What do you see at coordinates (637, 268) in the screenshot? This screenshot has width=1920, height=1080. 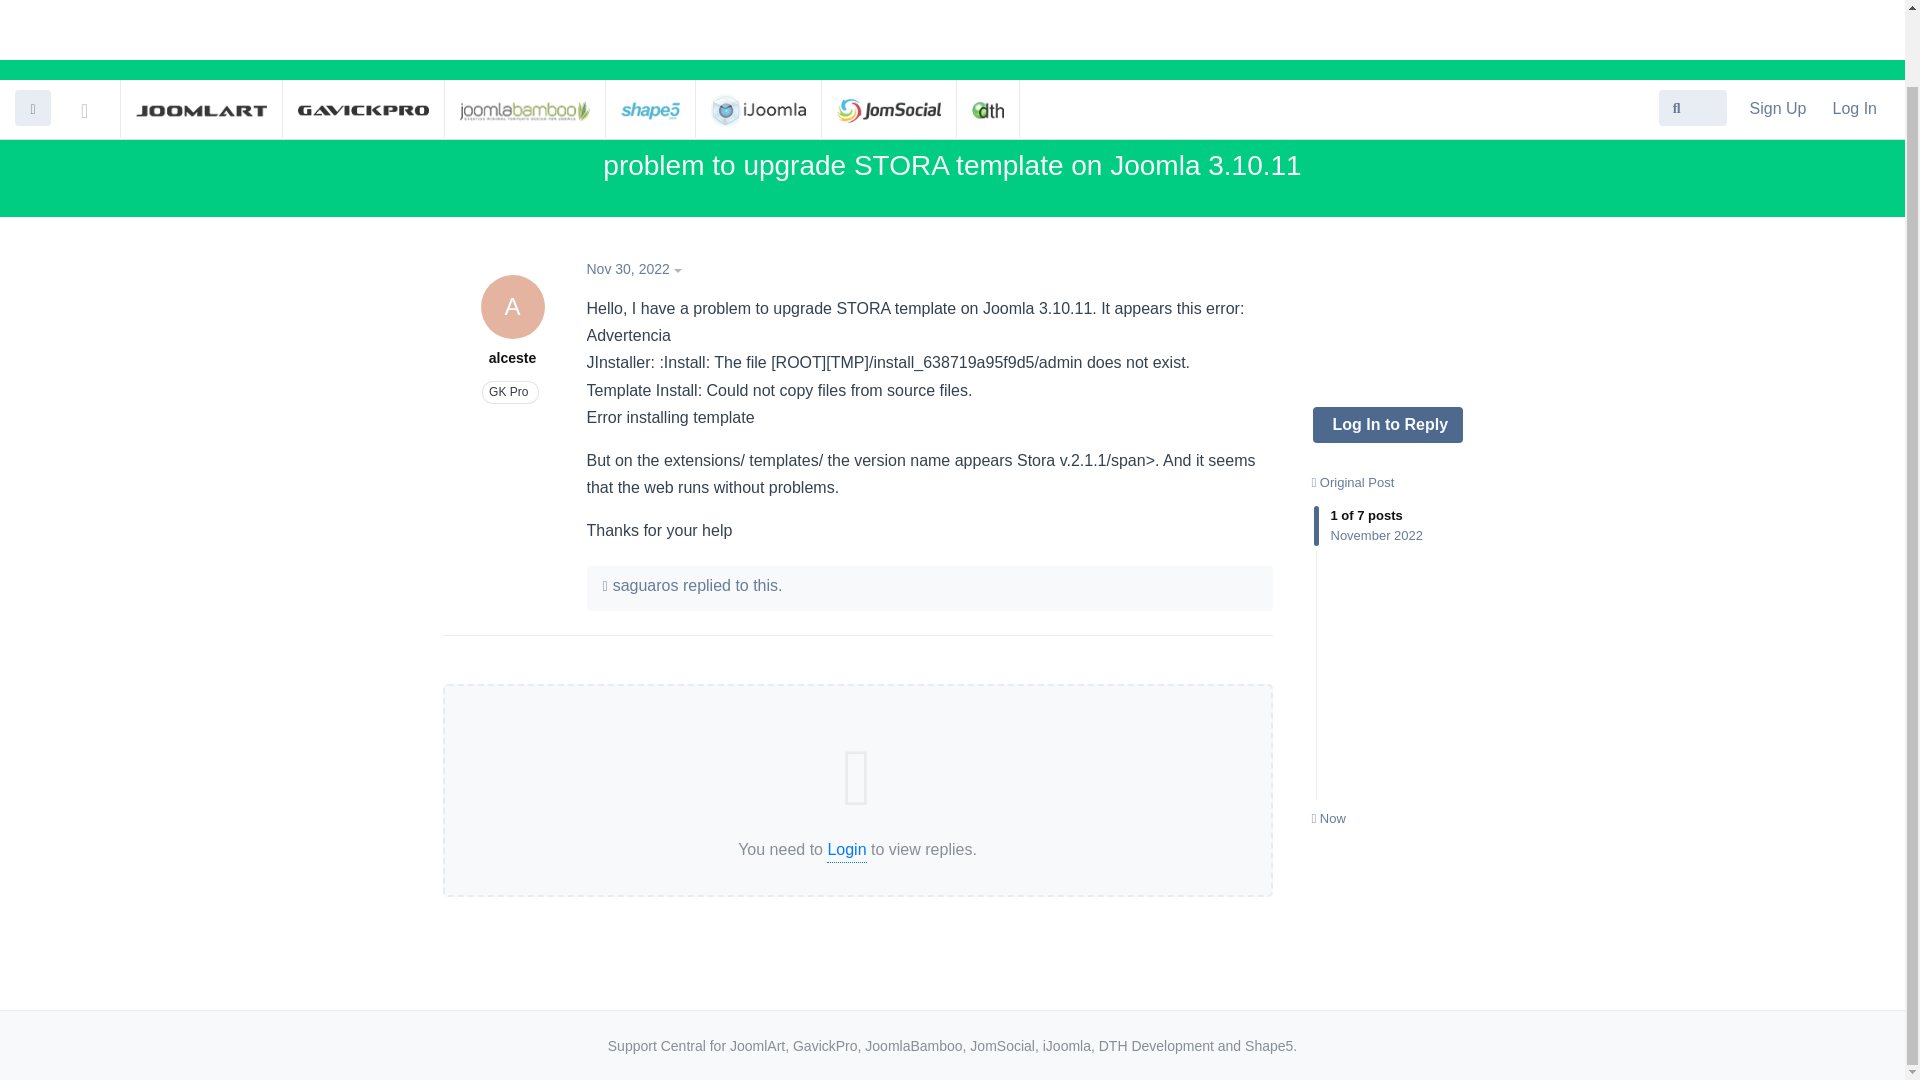 I see `Nov 30, 2022` at bounding box center [637, 268].